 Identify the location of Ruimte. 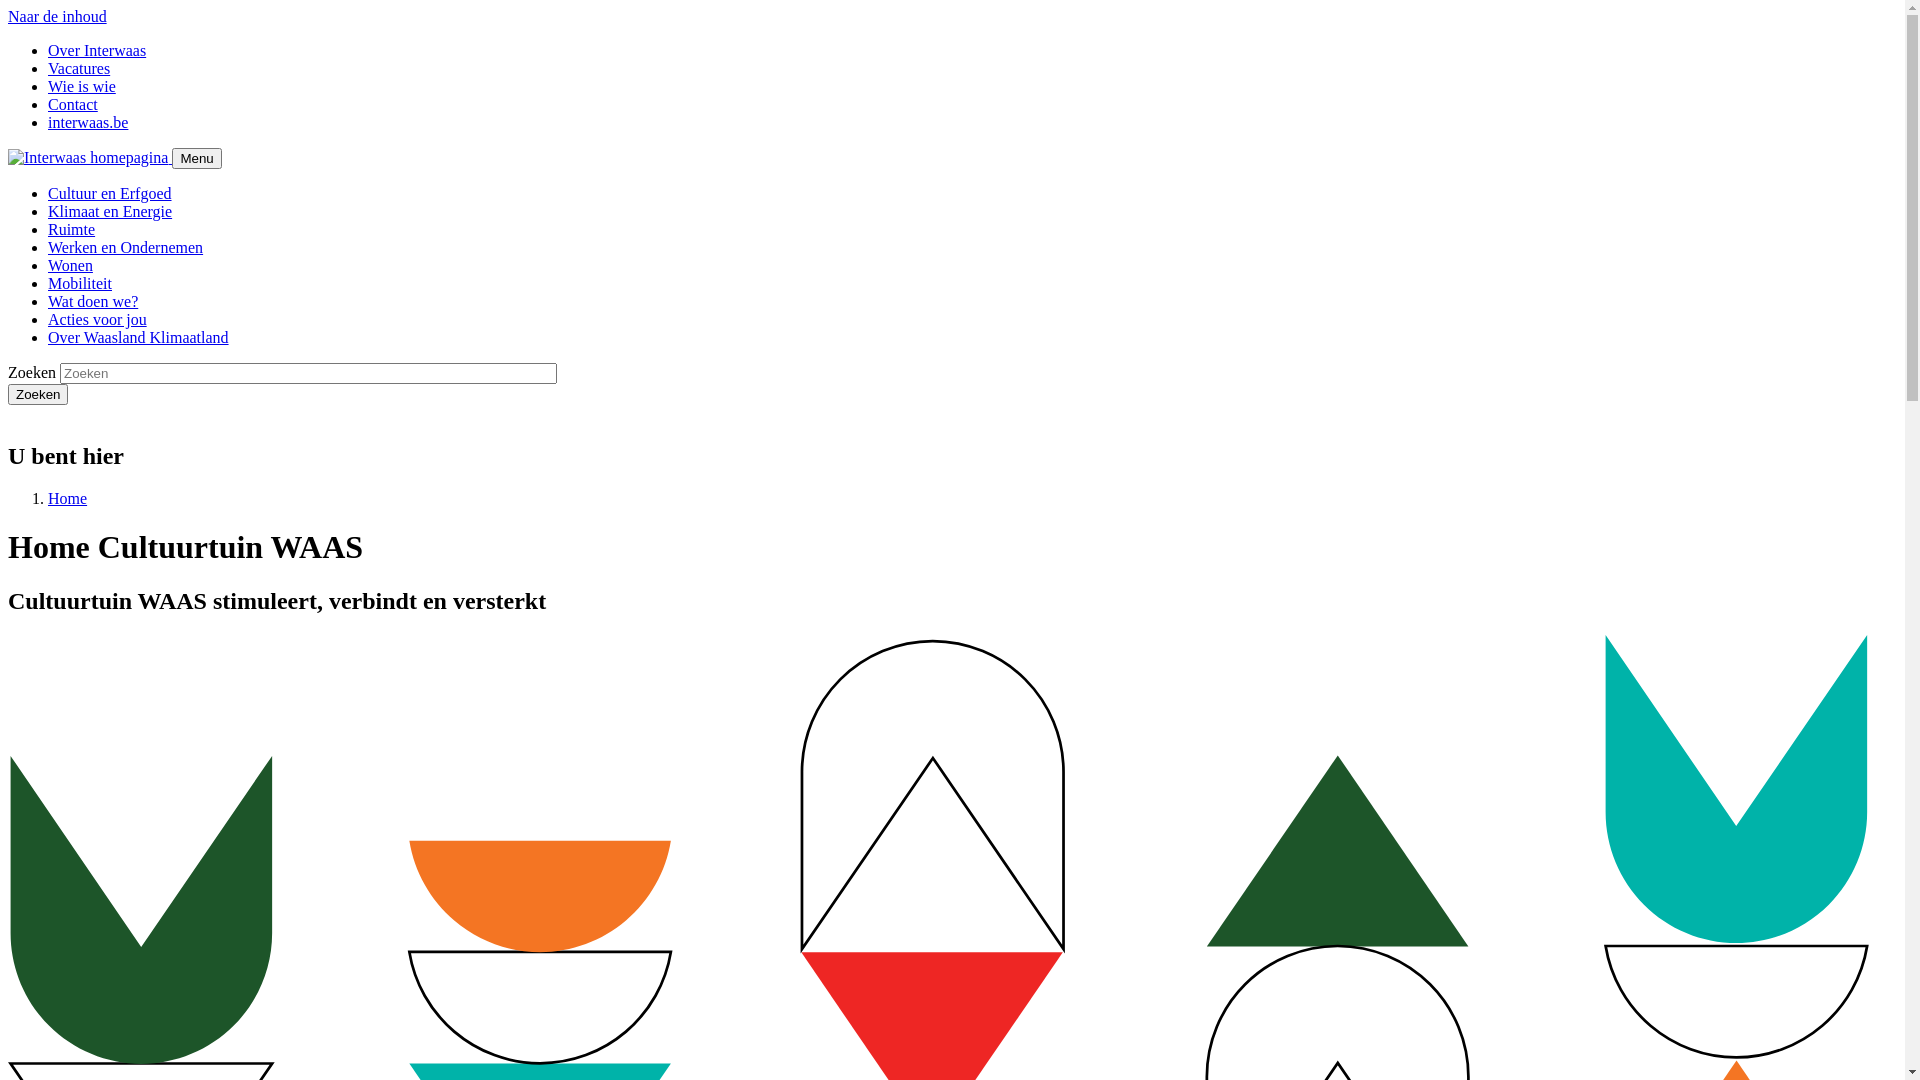
(72, 230).